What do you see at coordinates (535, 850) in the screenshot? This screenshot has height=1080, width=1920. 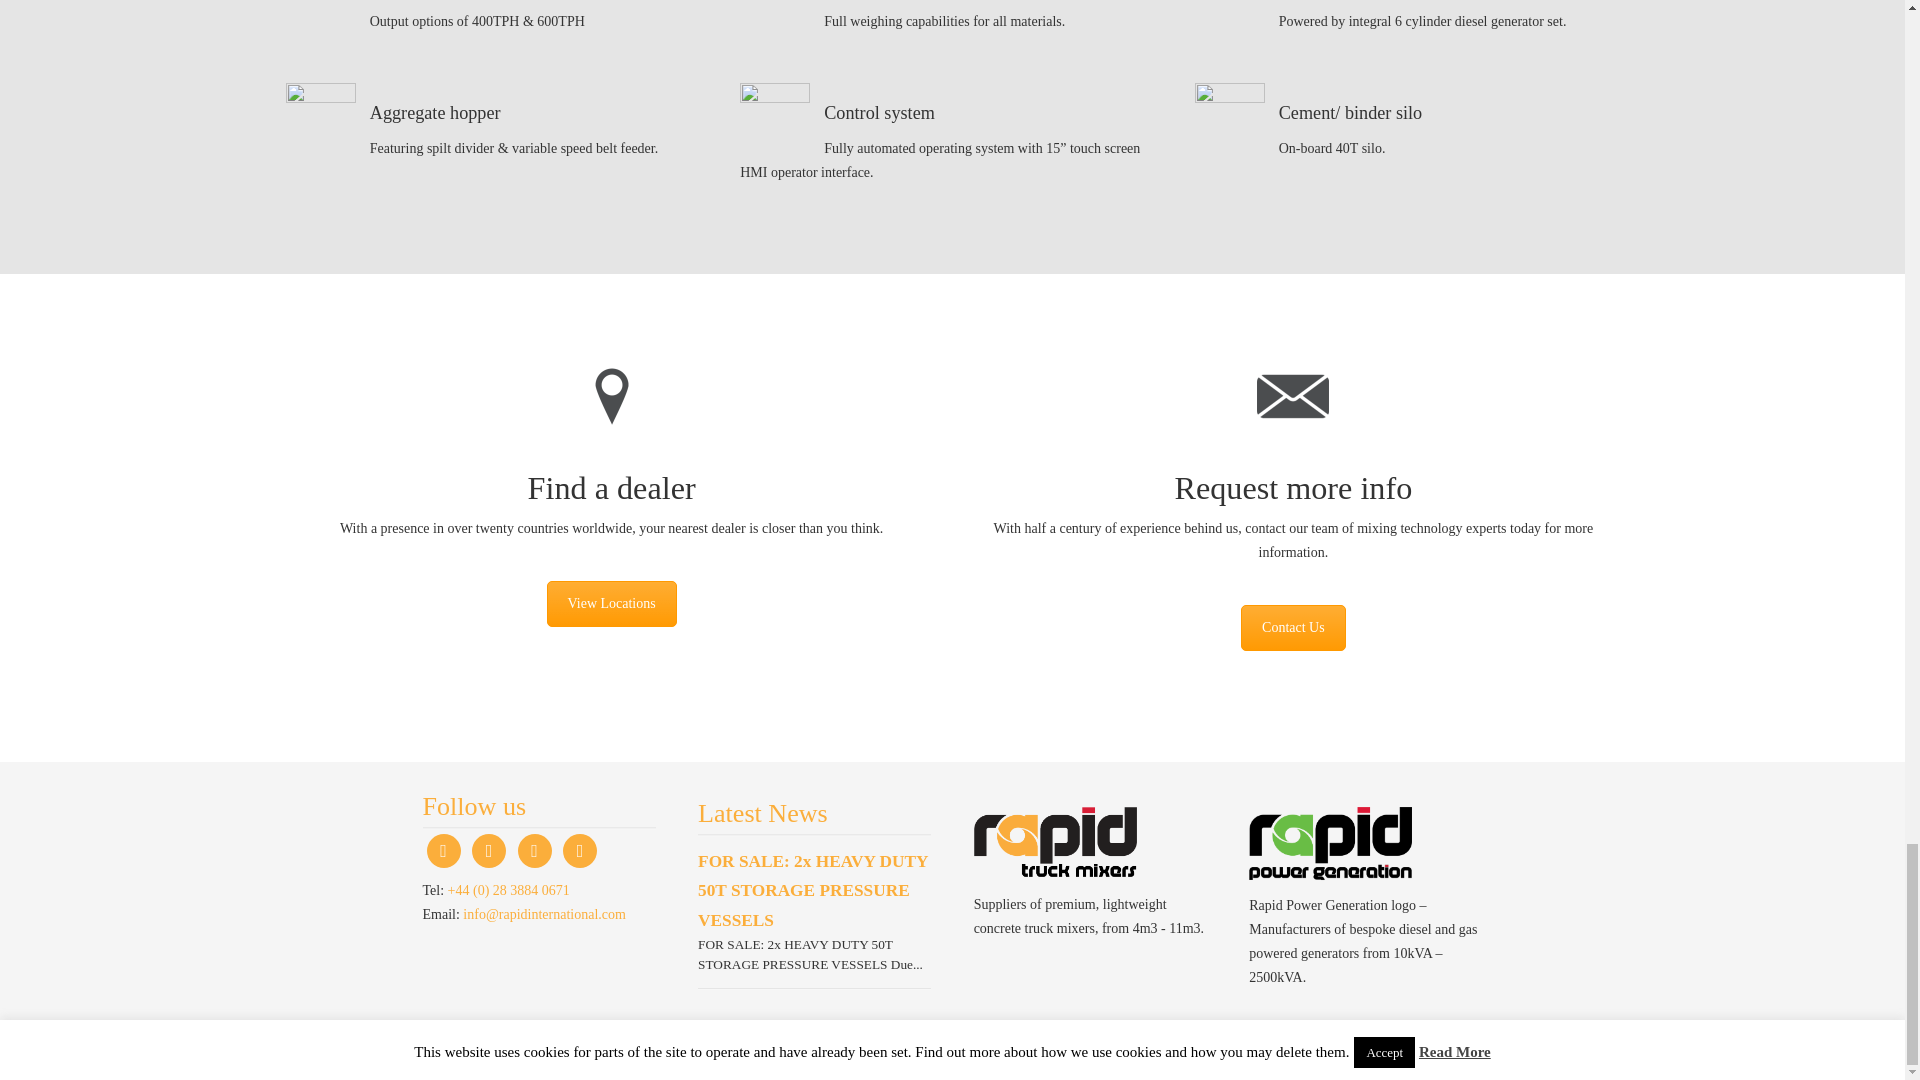 I see `youtube` at bounding box center [535, 850].